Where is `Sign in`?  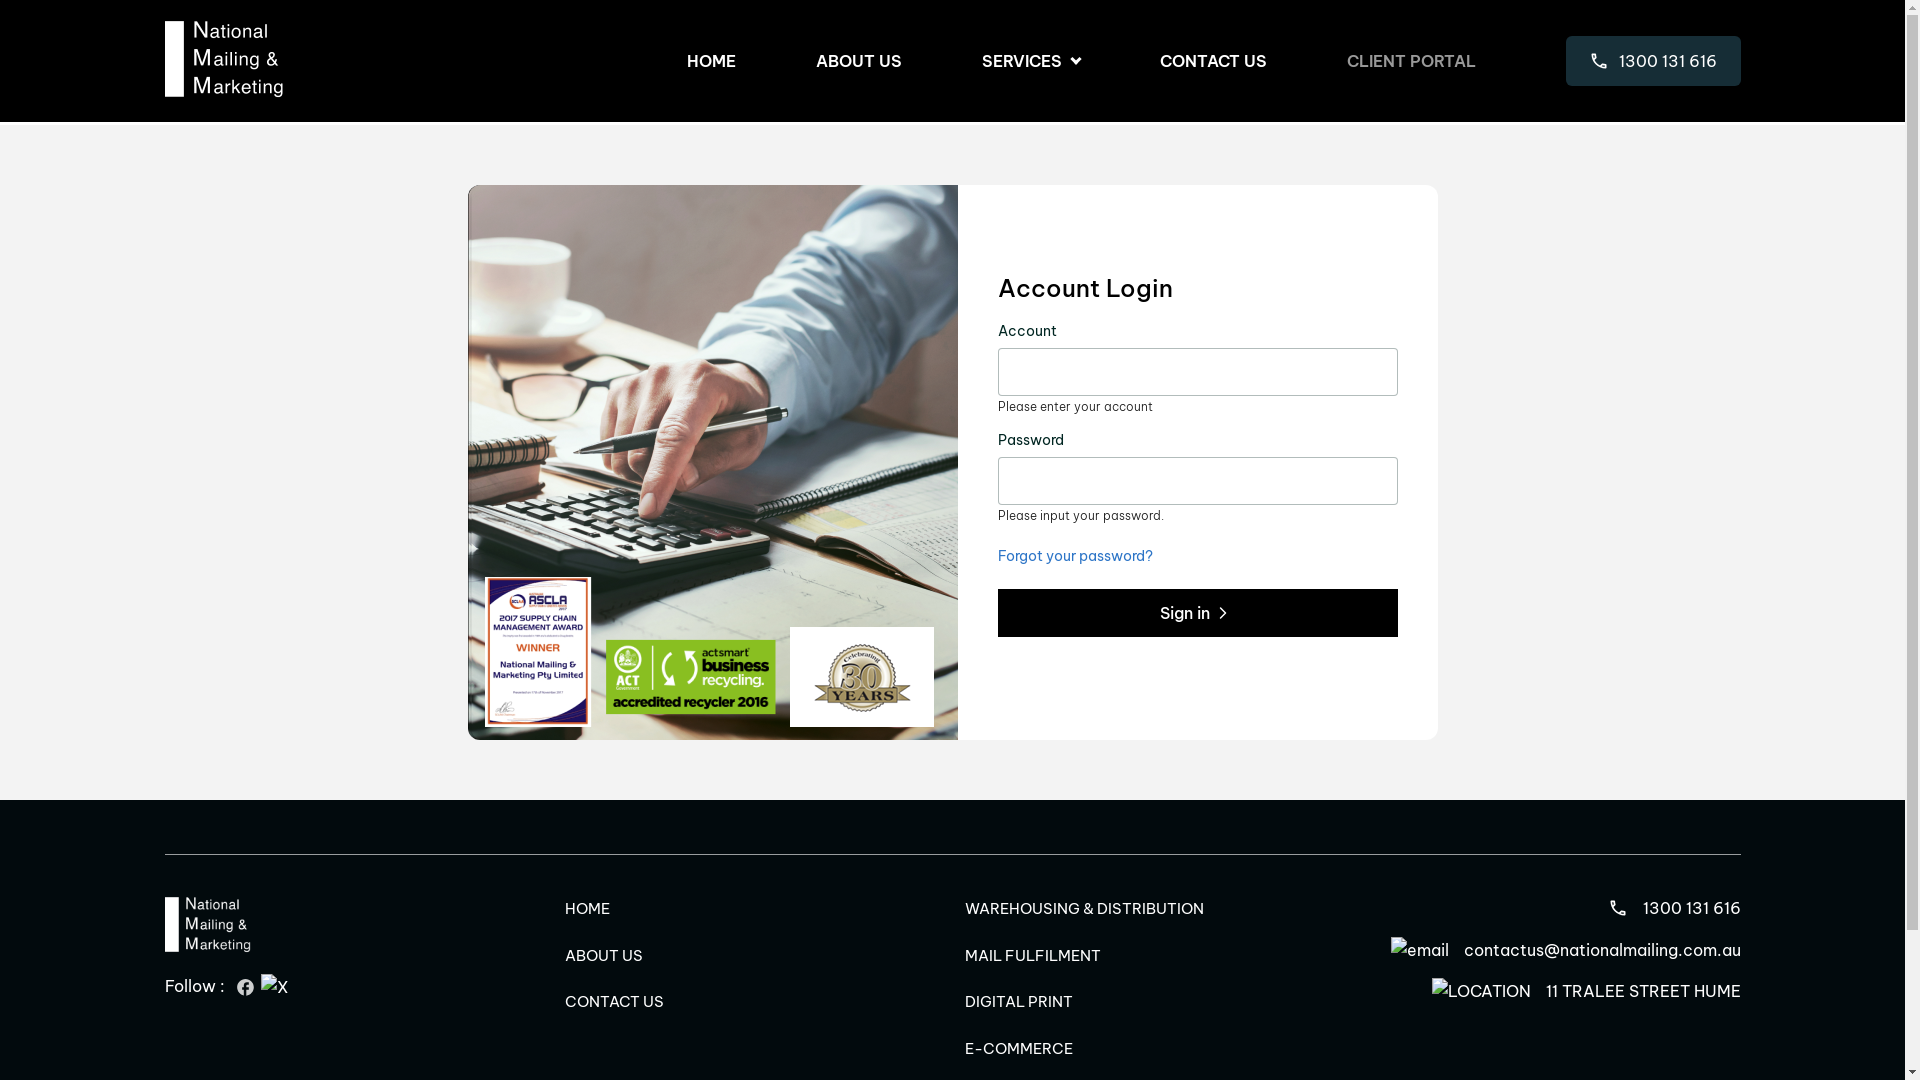 Sign in is located at coordinates (1198, 613).